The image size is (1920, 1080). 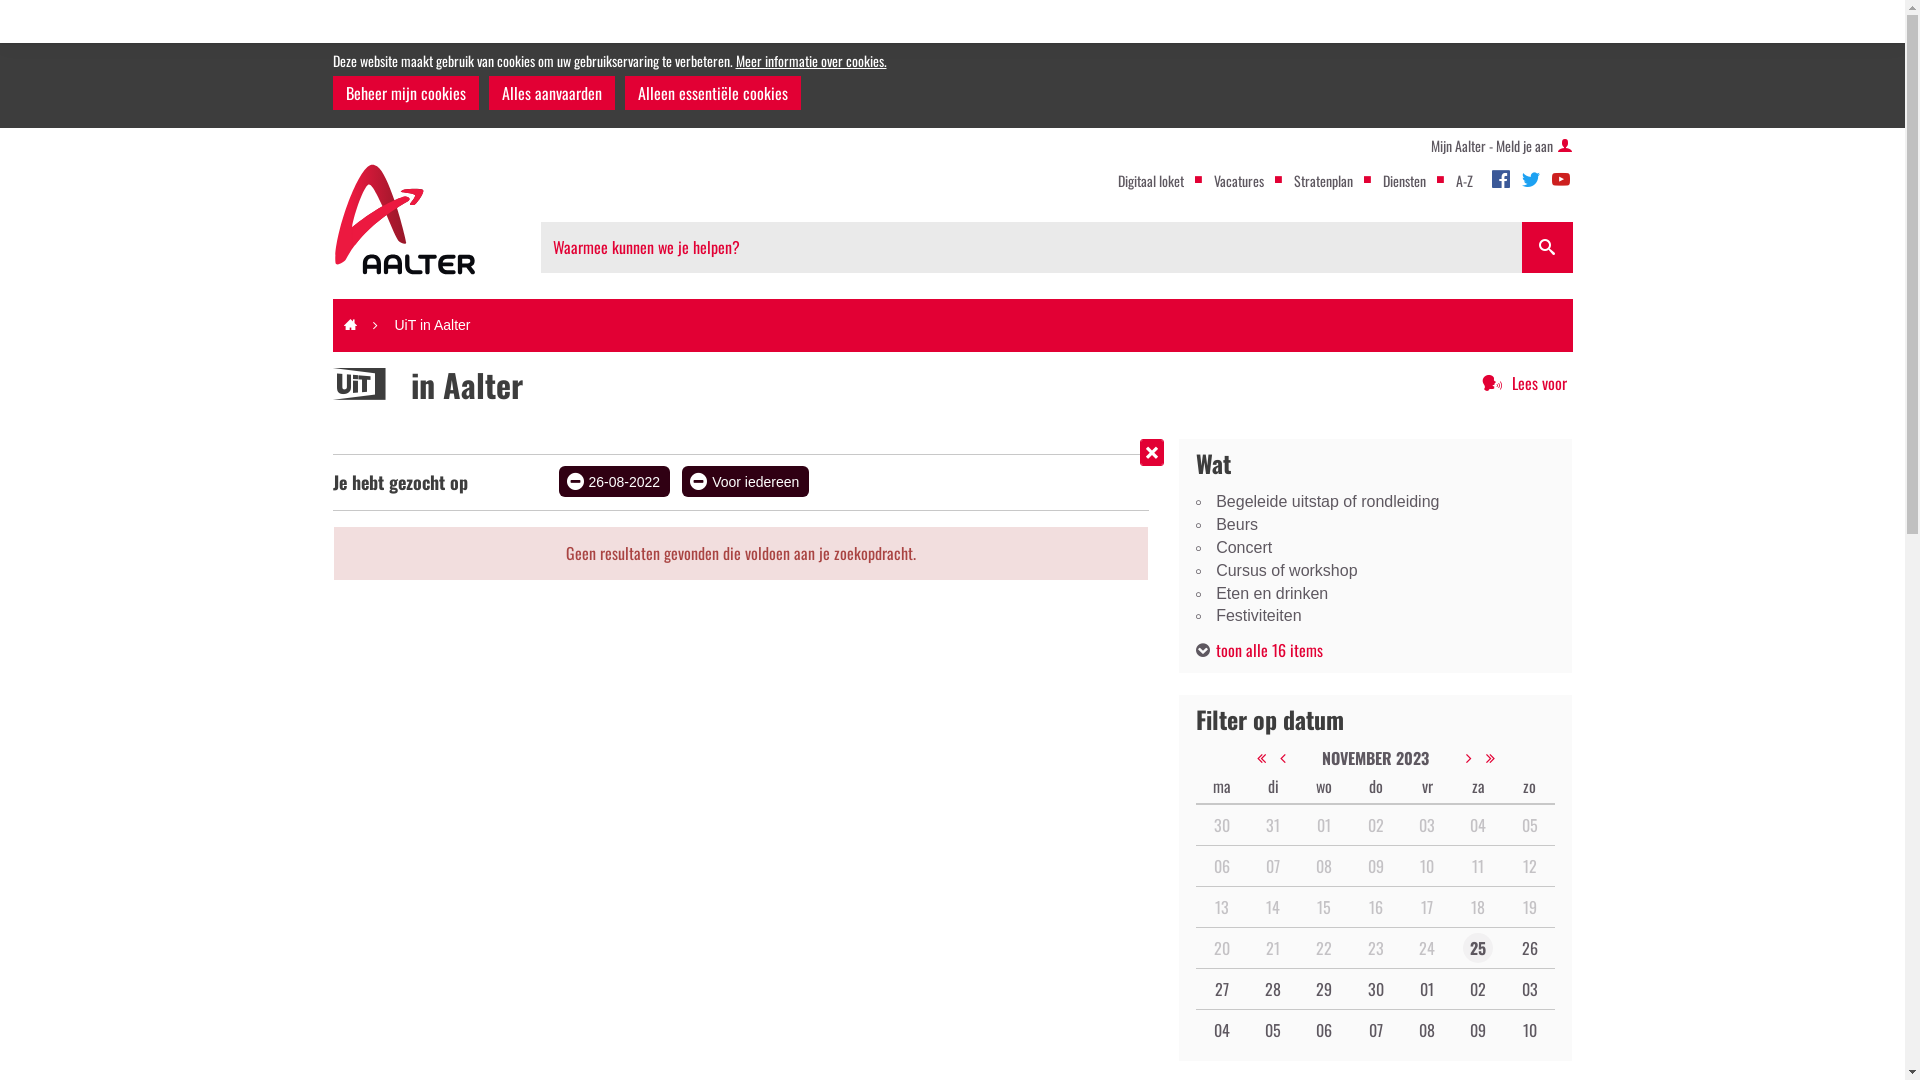 I want to click on A-Z, so click(x=1464, y=180).